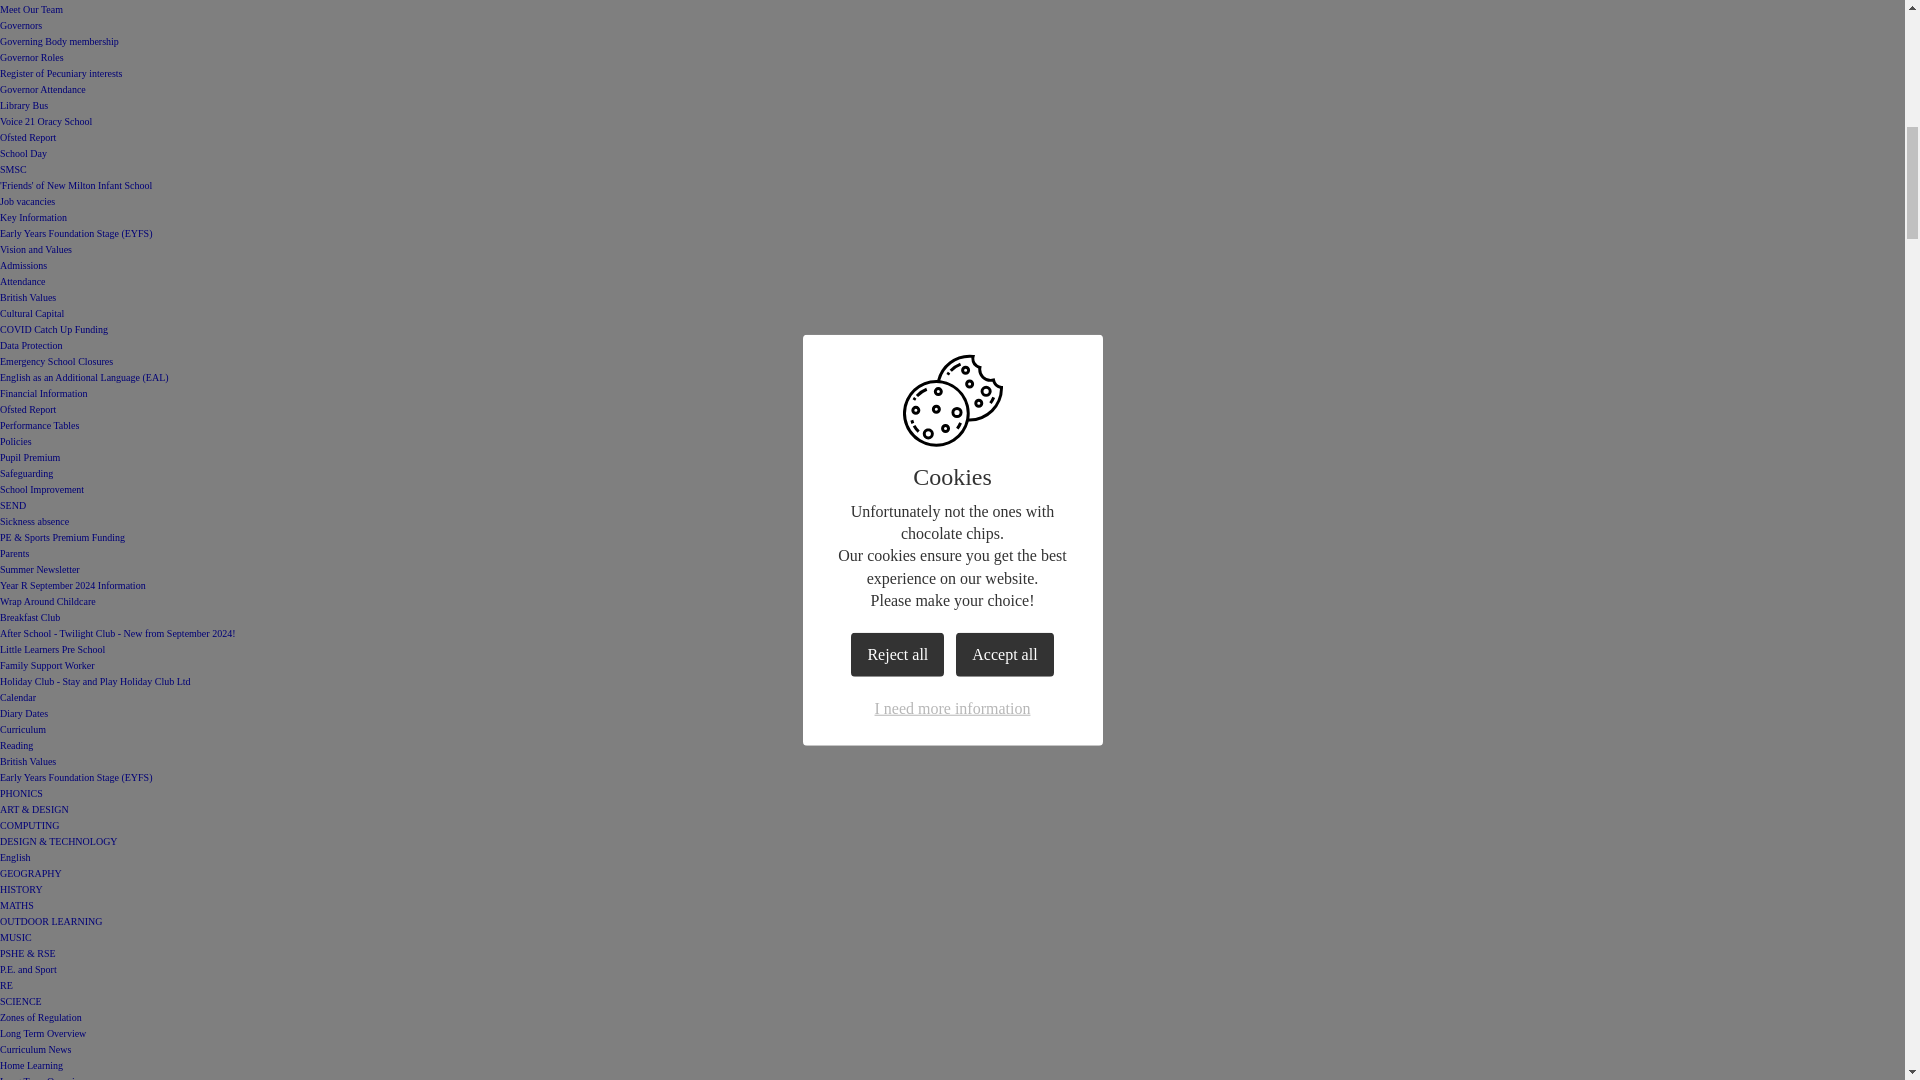  Describe the element at coordinates (42, 488) in the screenshot. I see `School Improvement` at that location.